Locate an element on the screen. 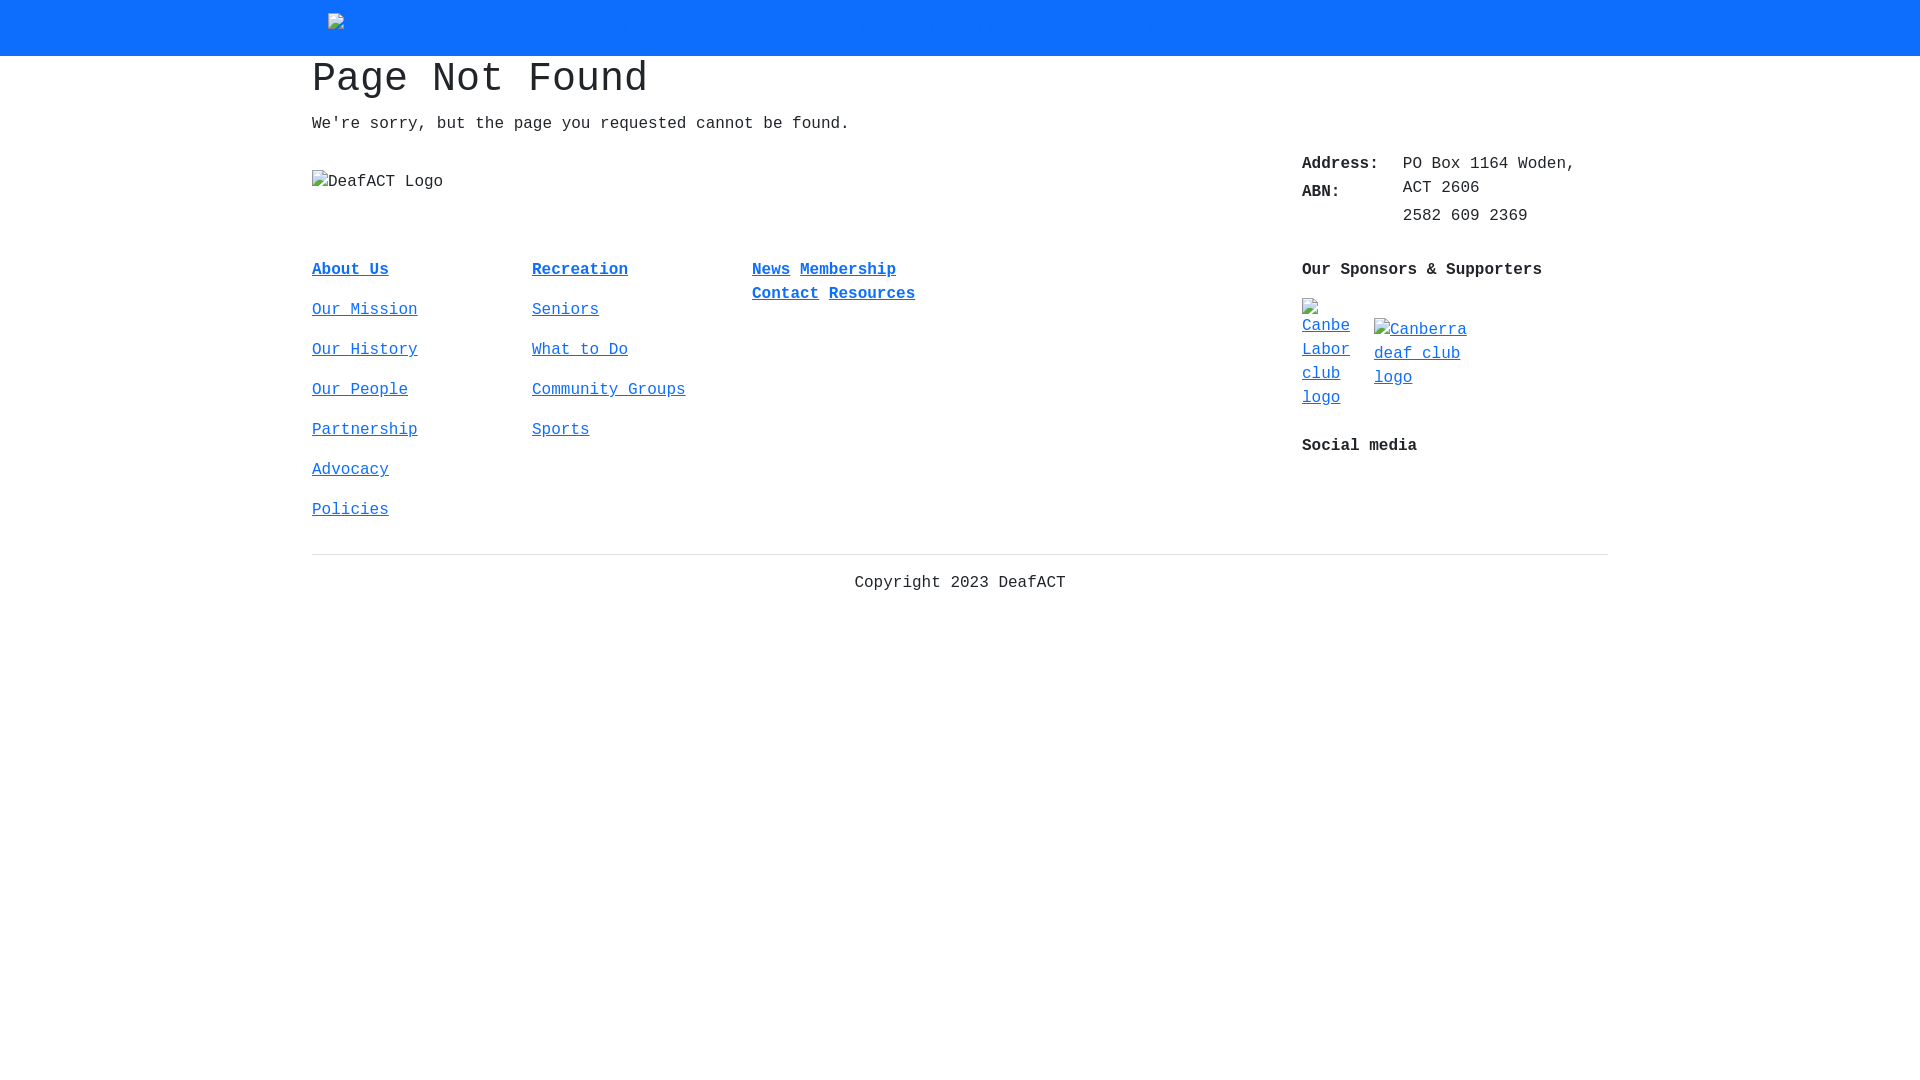 This screenshot has height=1080, width=1920. Resources is located at coordinates (1092, 28).